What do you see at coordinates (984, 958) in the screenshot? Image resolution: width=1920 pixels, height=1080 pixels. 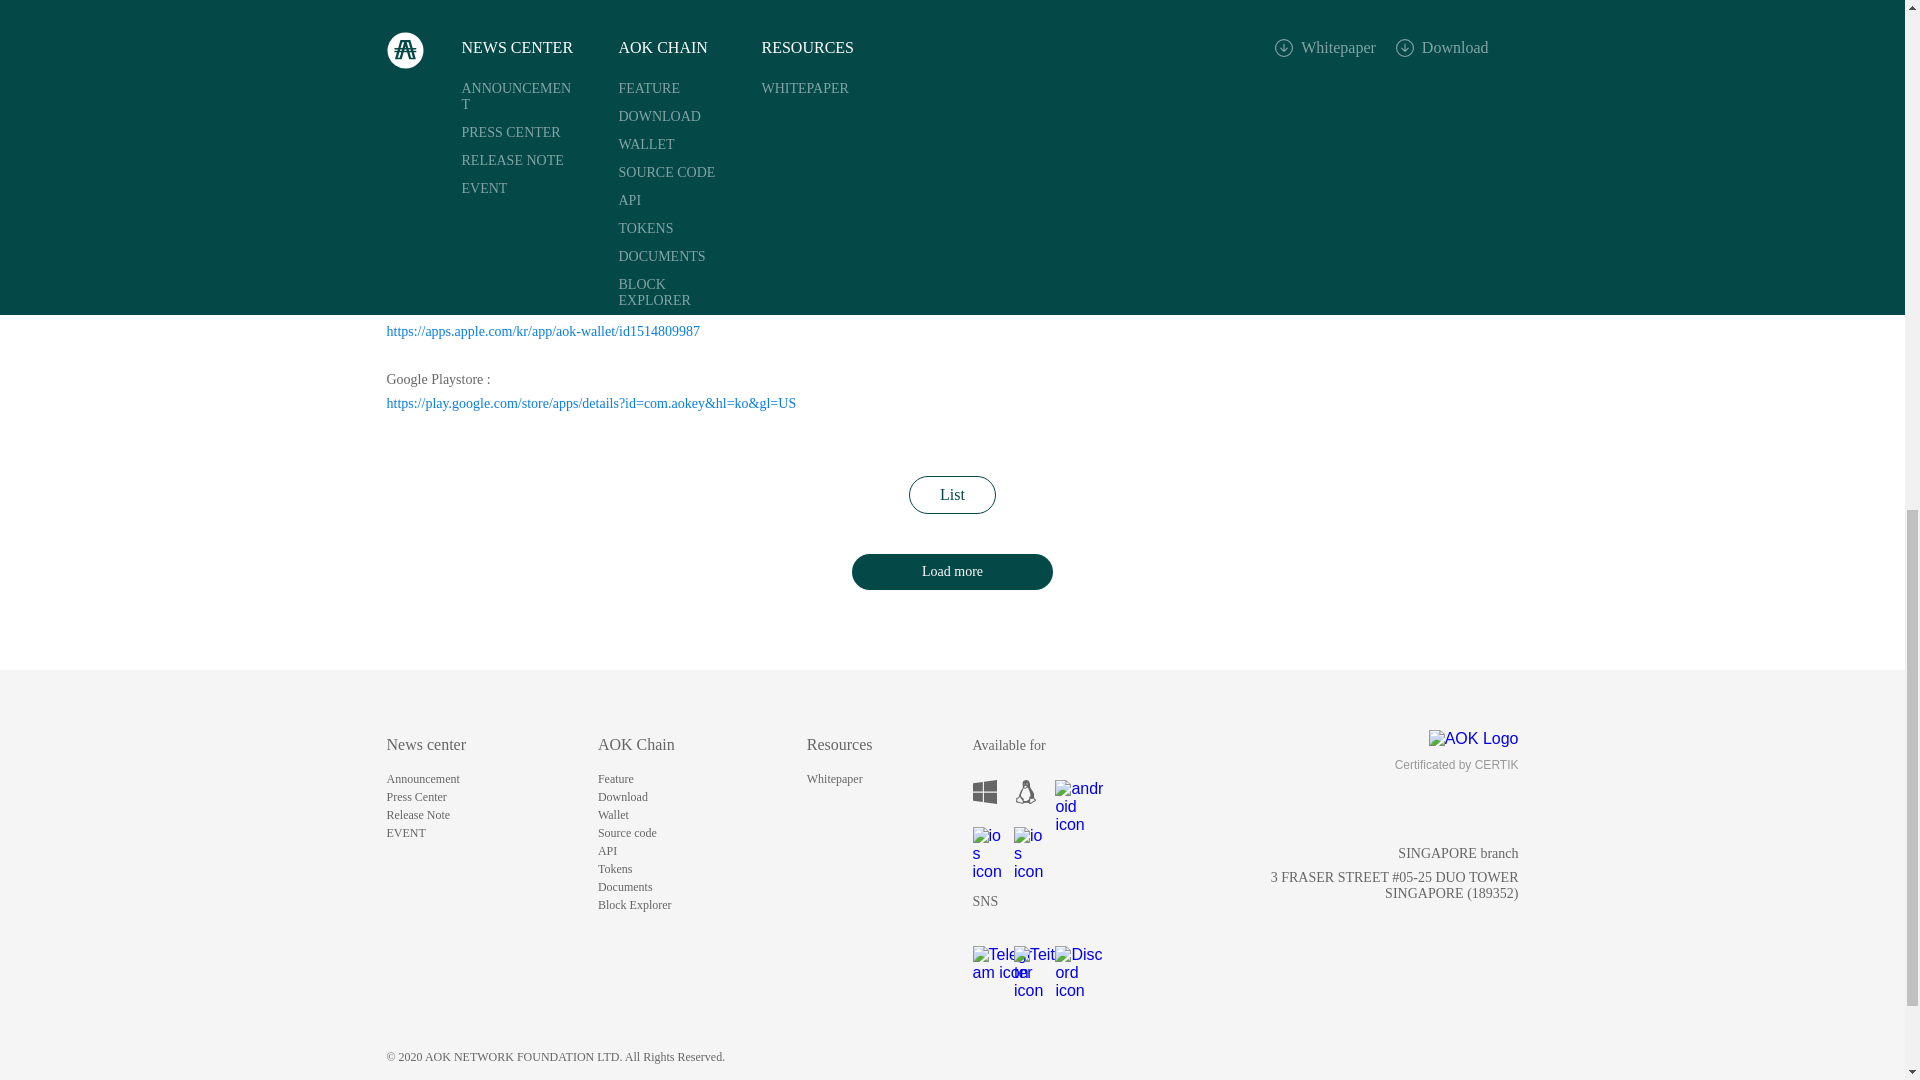 I see `new window` at bounding box center [984, 958].